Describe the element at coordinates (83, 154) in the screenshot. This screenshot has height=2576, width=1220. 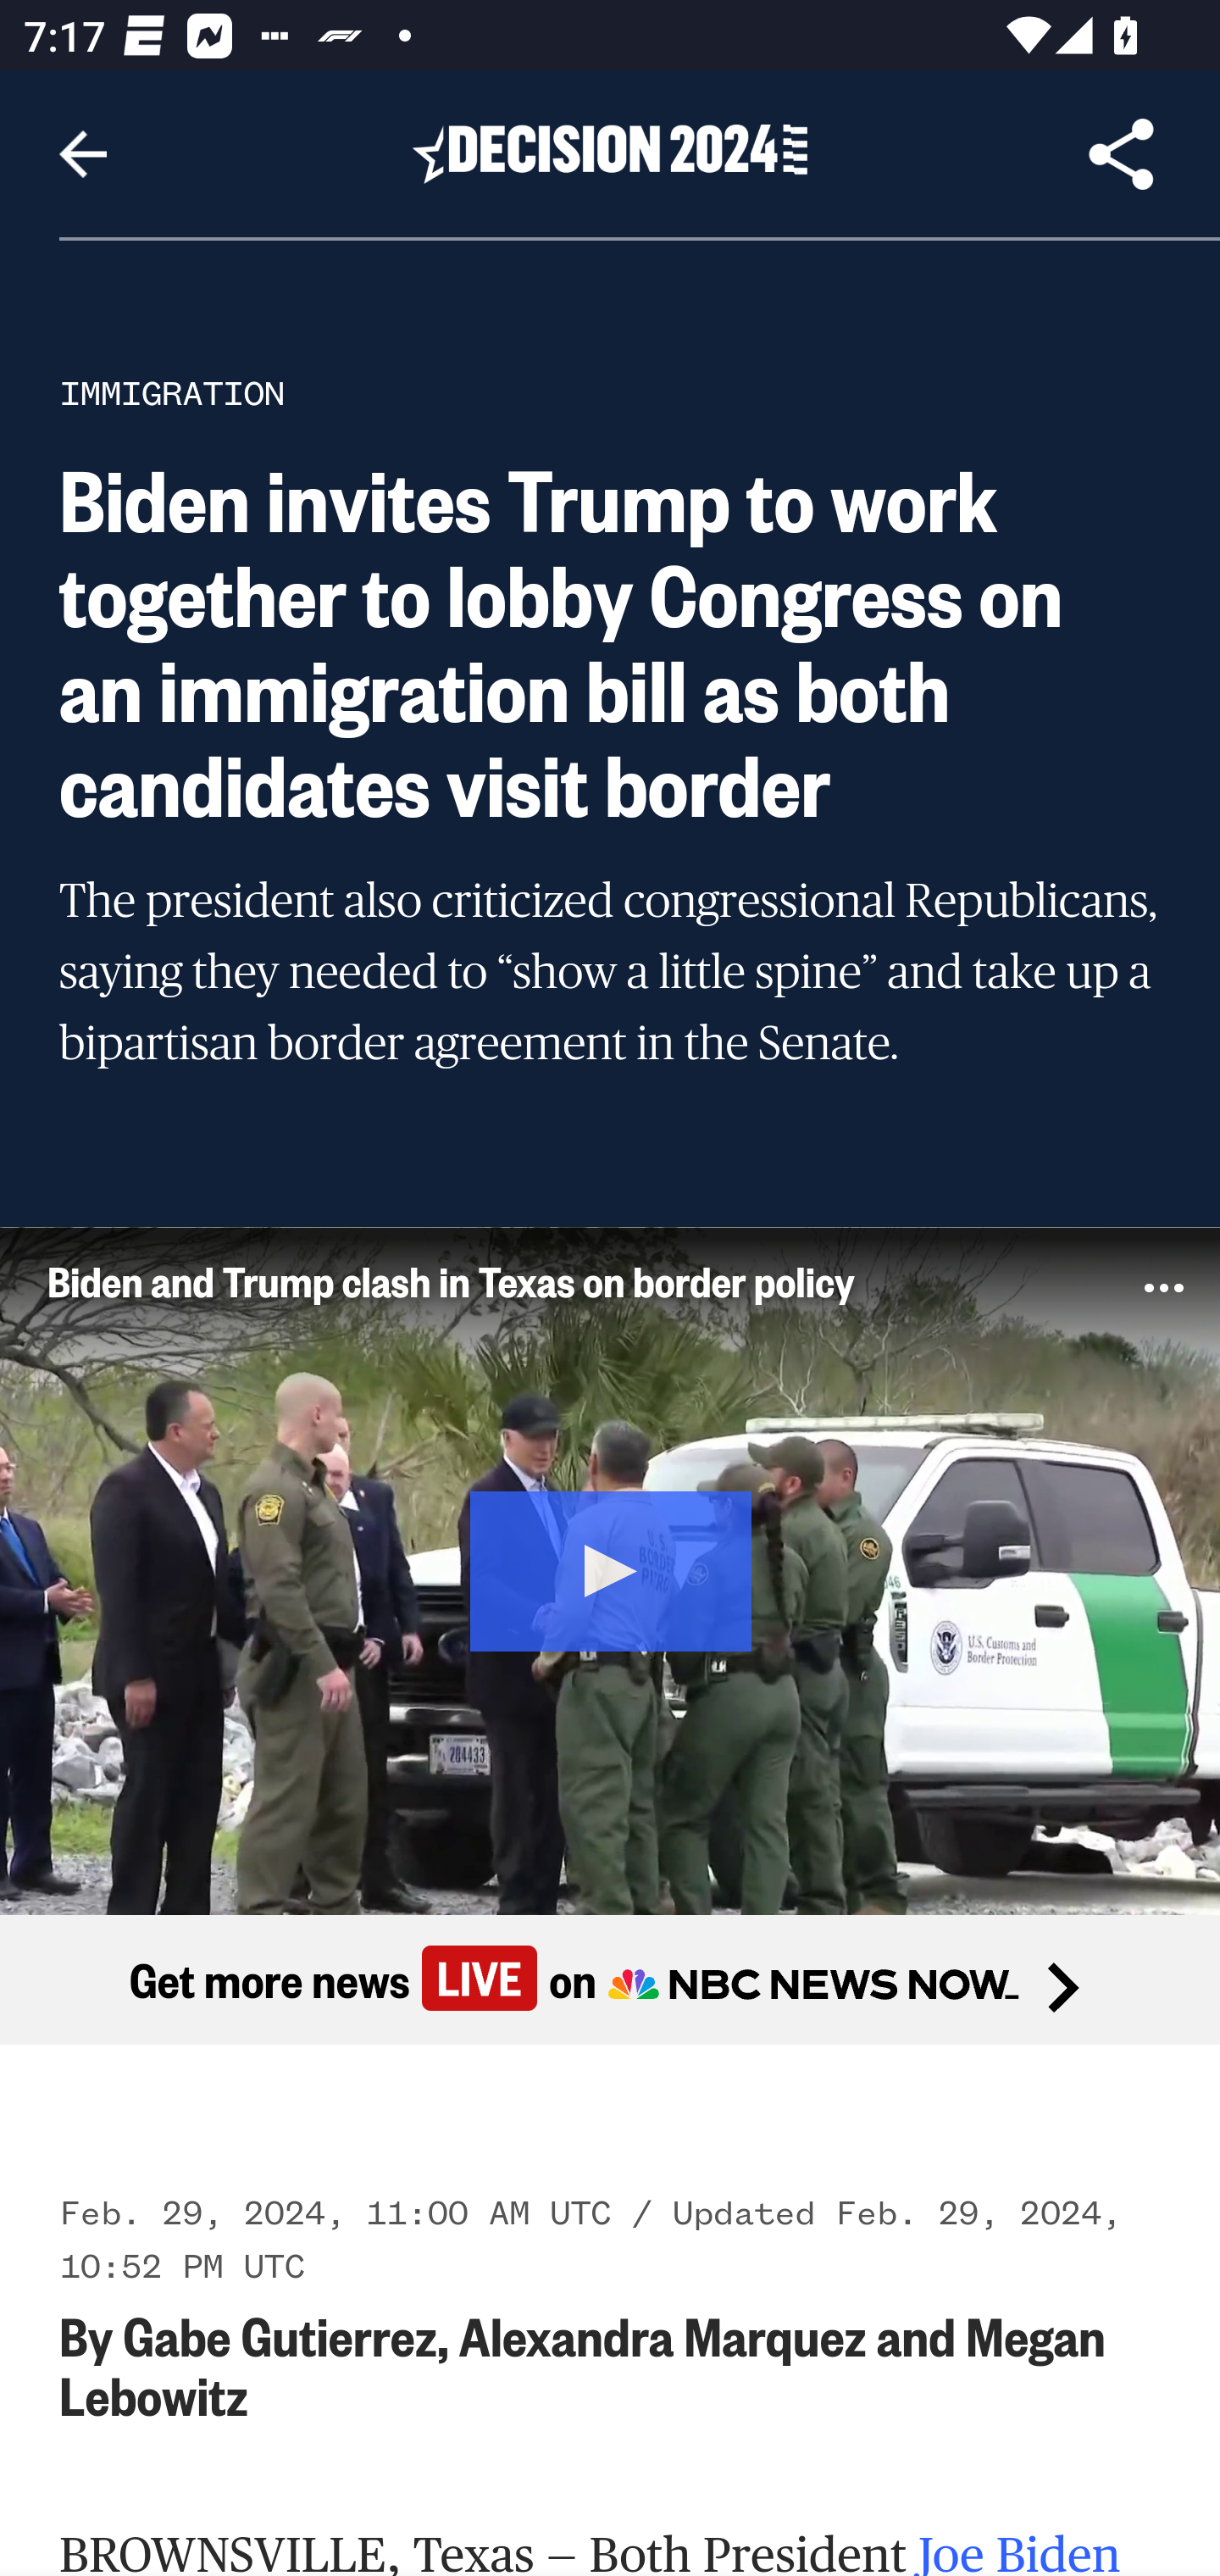
I see `Navigate up` at that location.